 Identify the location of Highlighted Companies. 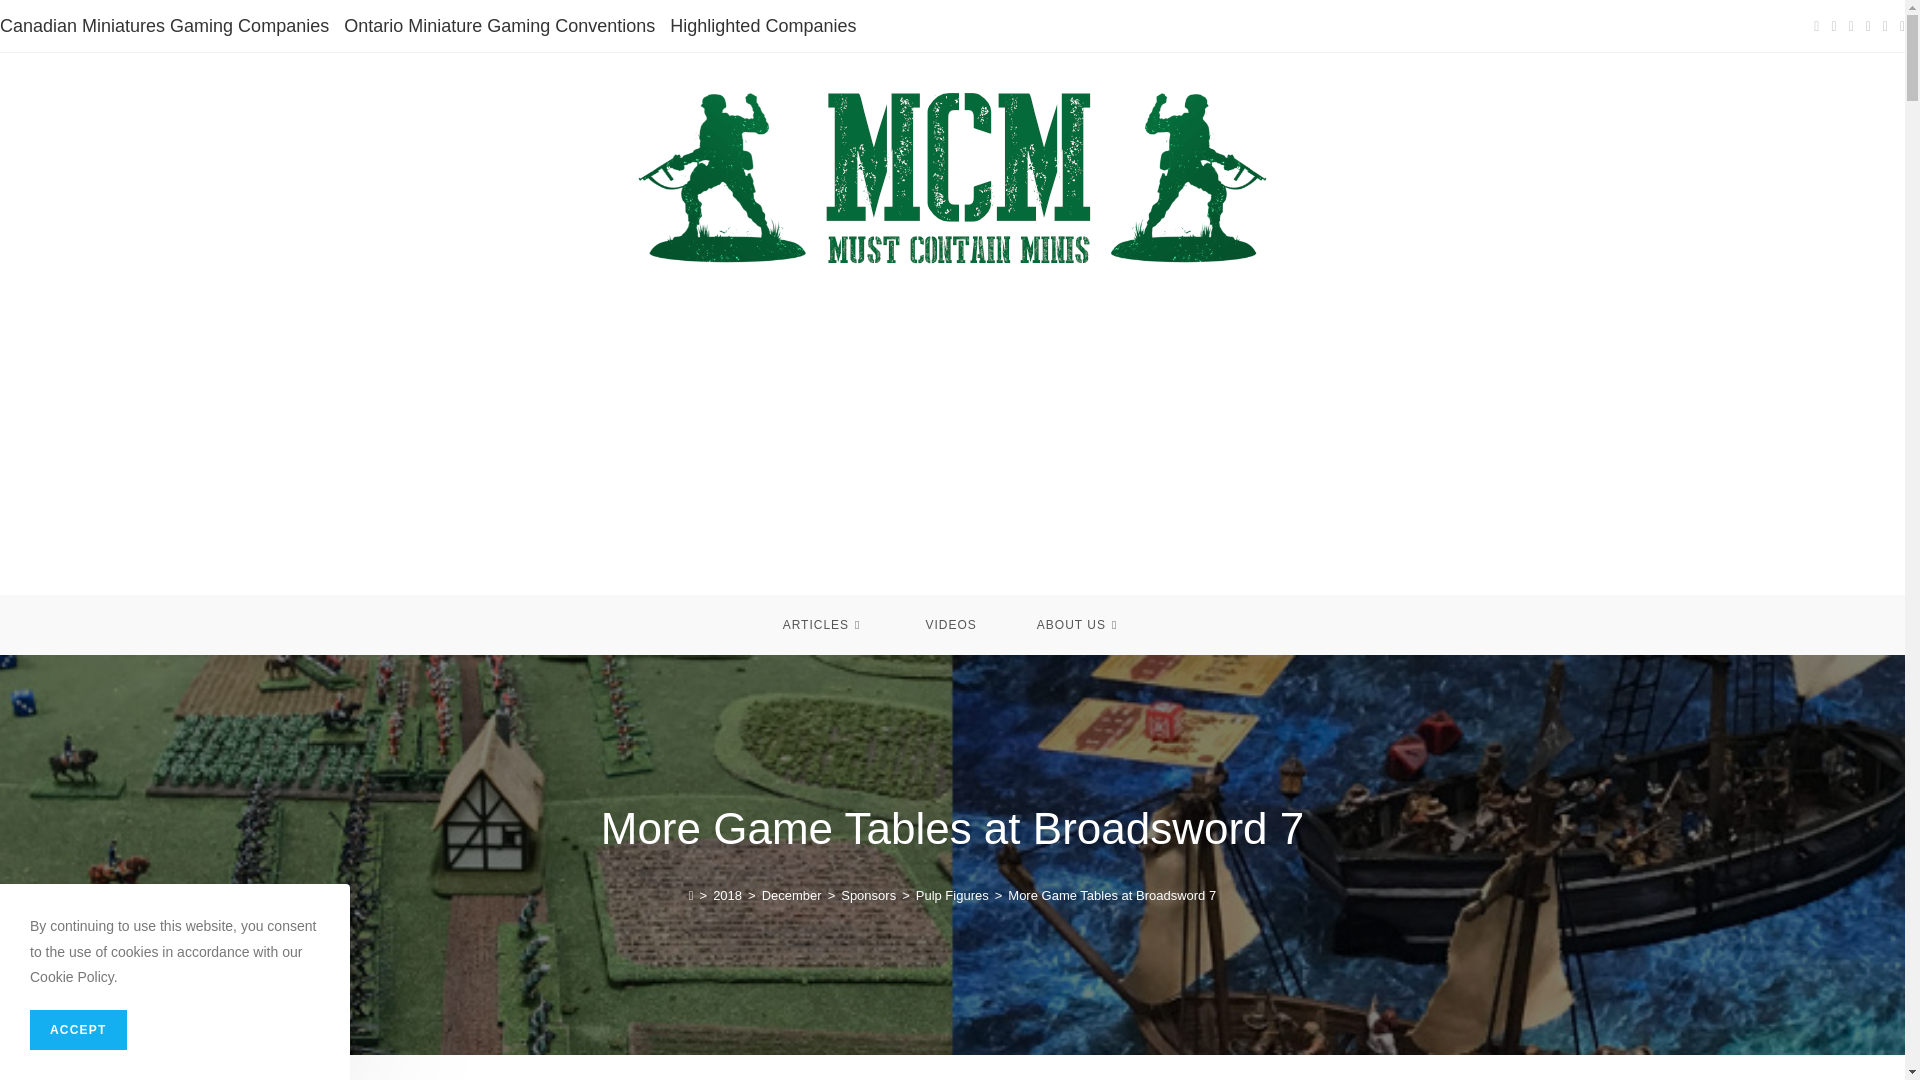
(763, 26).